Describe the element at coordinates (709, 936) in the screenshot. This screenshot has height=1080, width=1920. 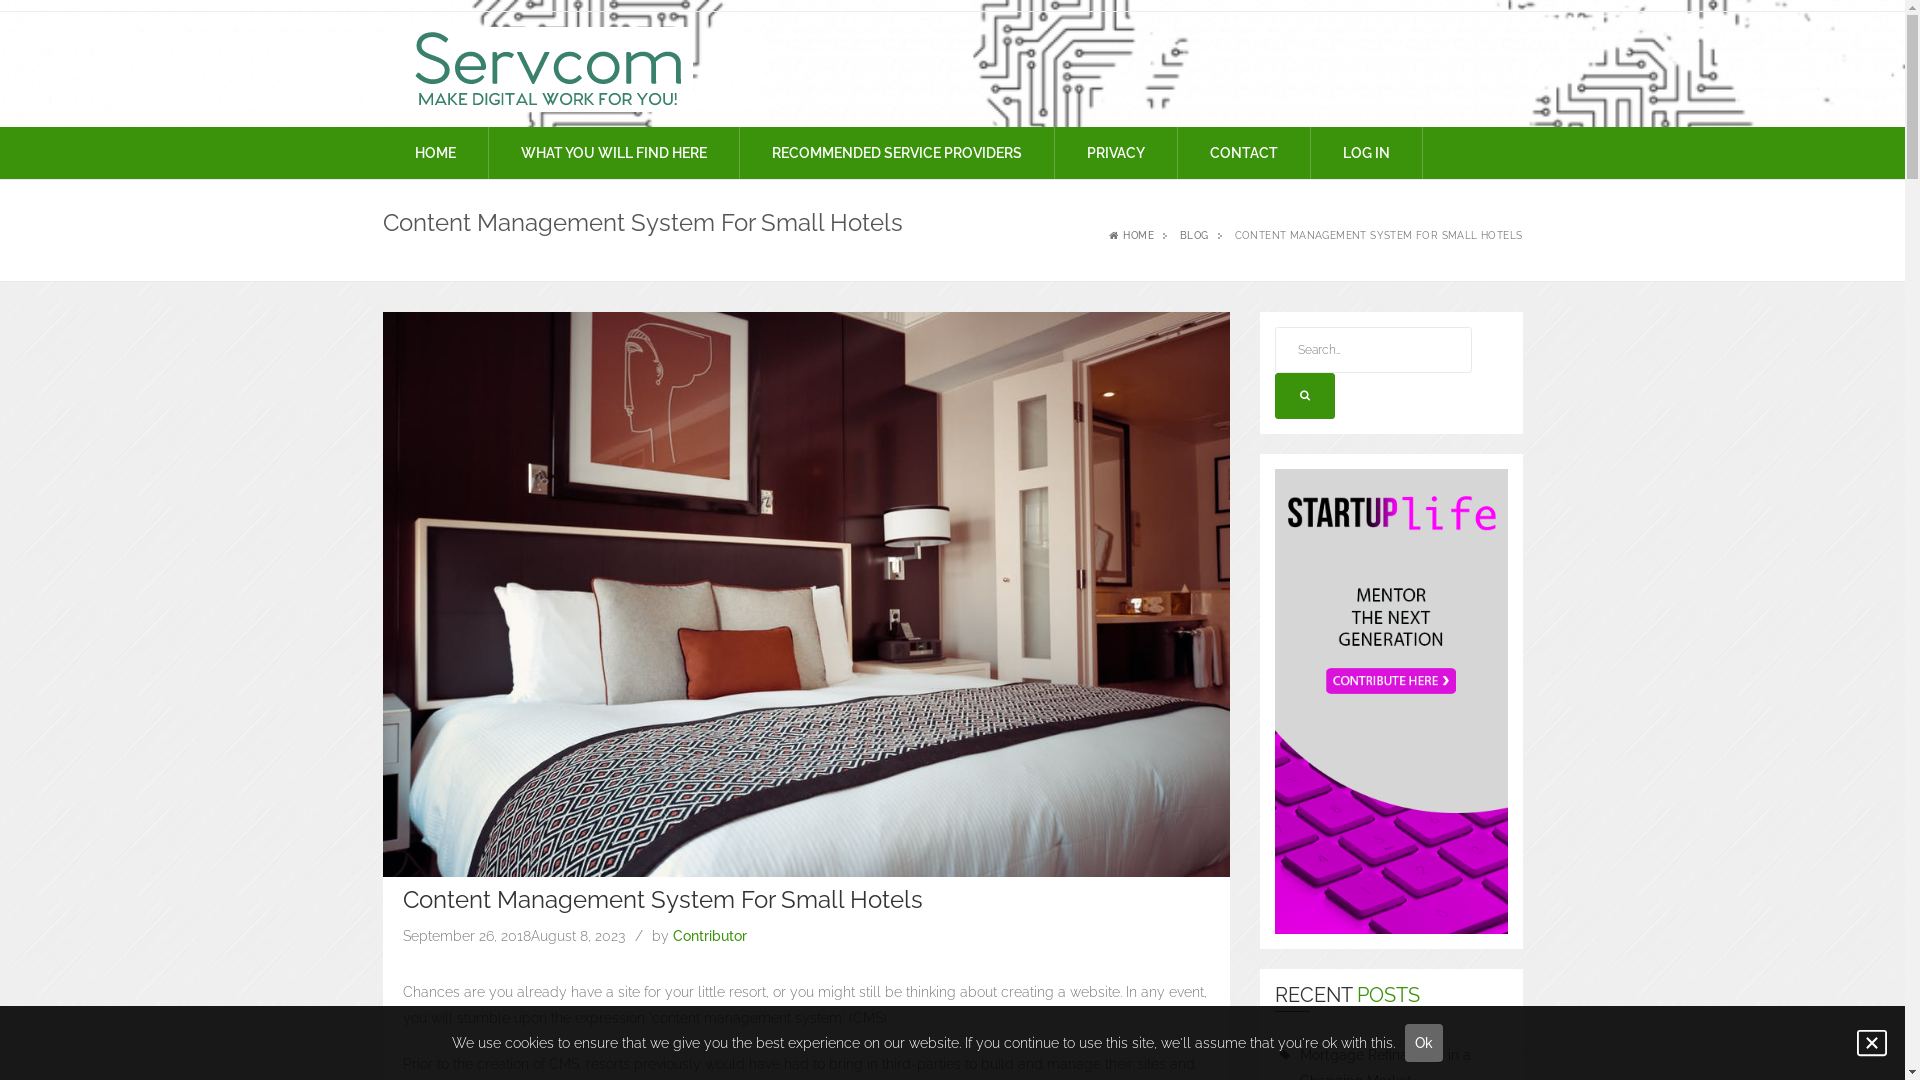
I see `Contributor` at that location.